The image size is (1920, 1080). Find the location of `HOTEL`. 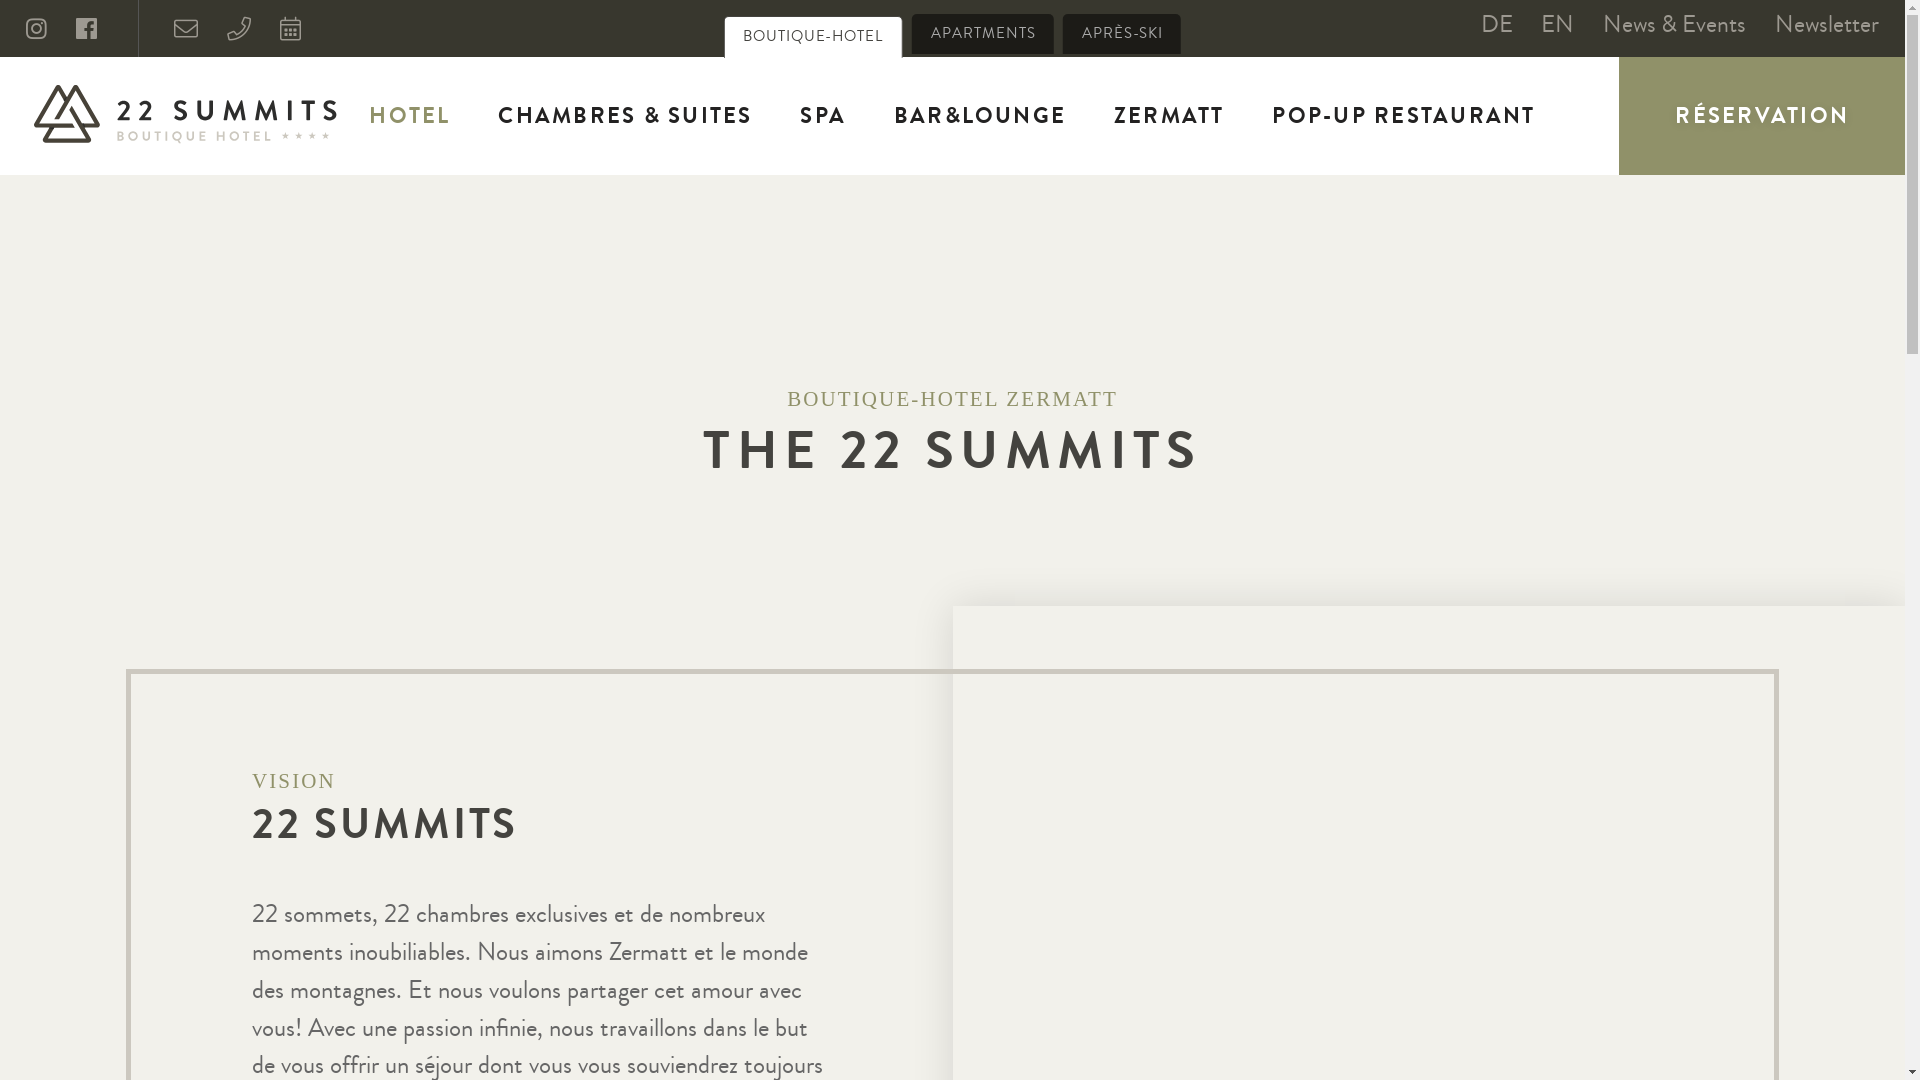

HOTEL is located at coordinates (410, 116).